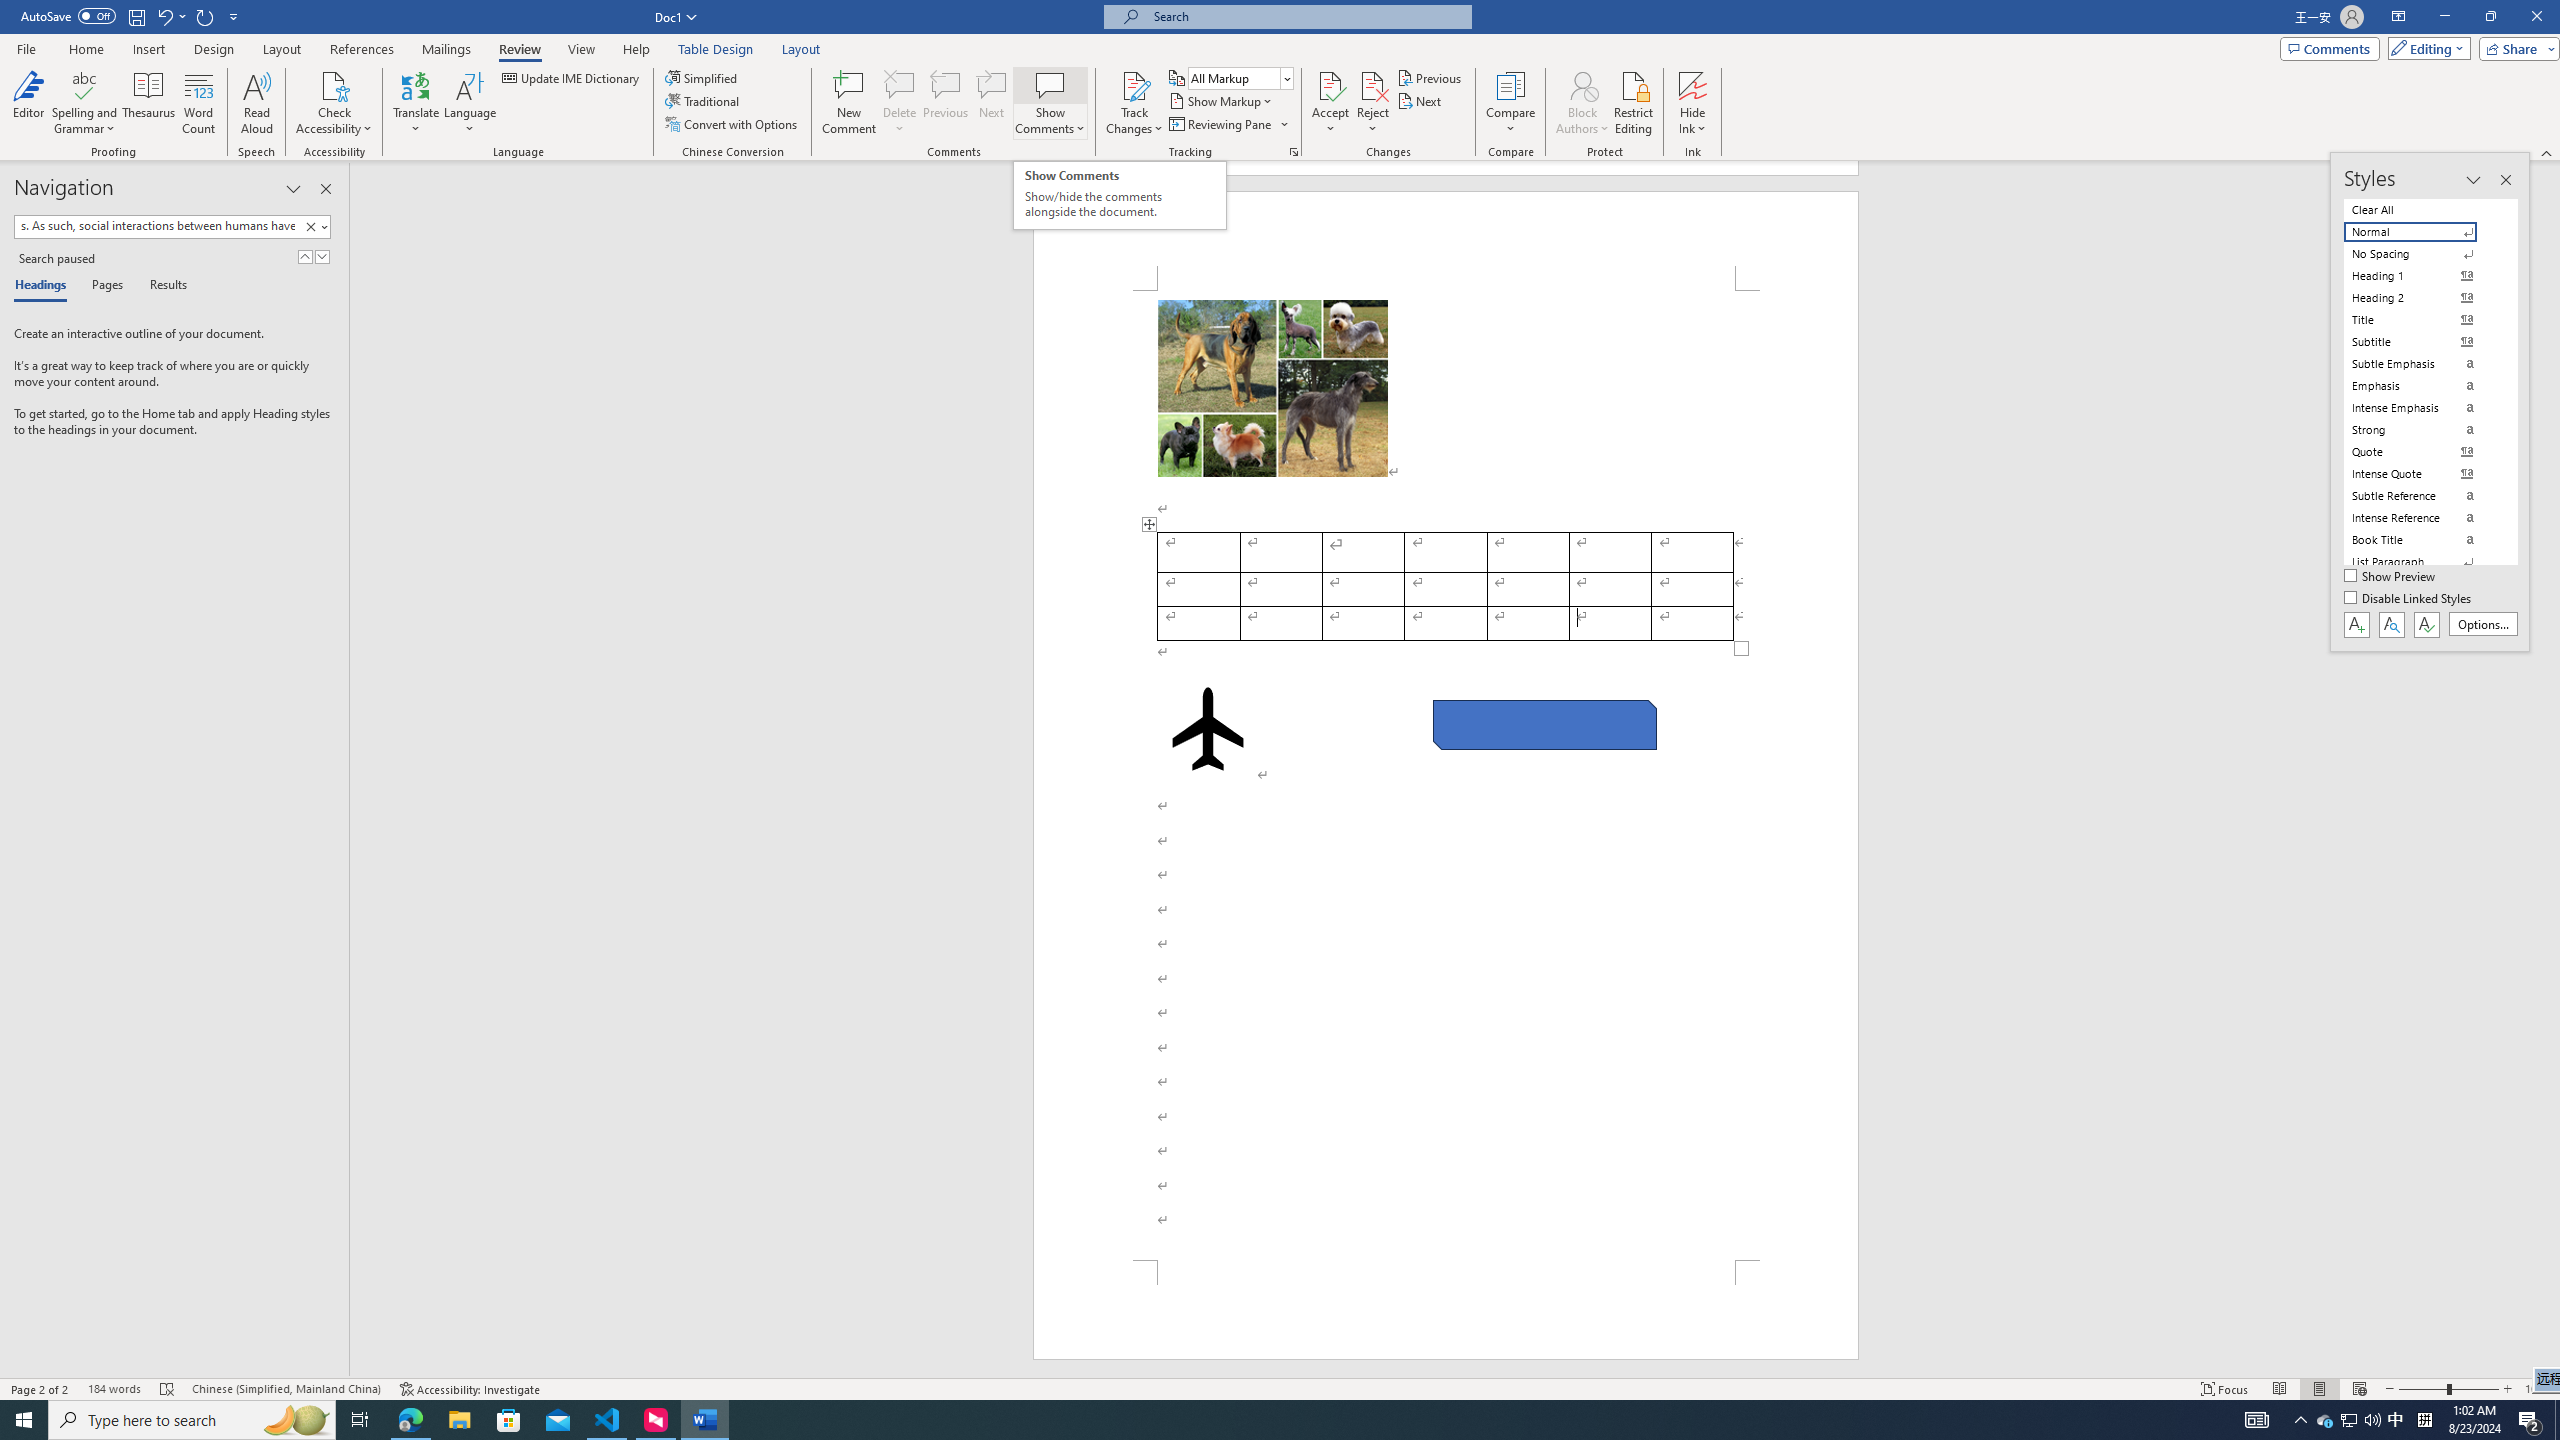  What do you see at coordinates (1330, 85) in the screenshot?
I see `Accept and Move to Next` at bounding box center [1330, 85].